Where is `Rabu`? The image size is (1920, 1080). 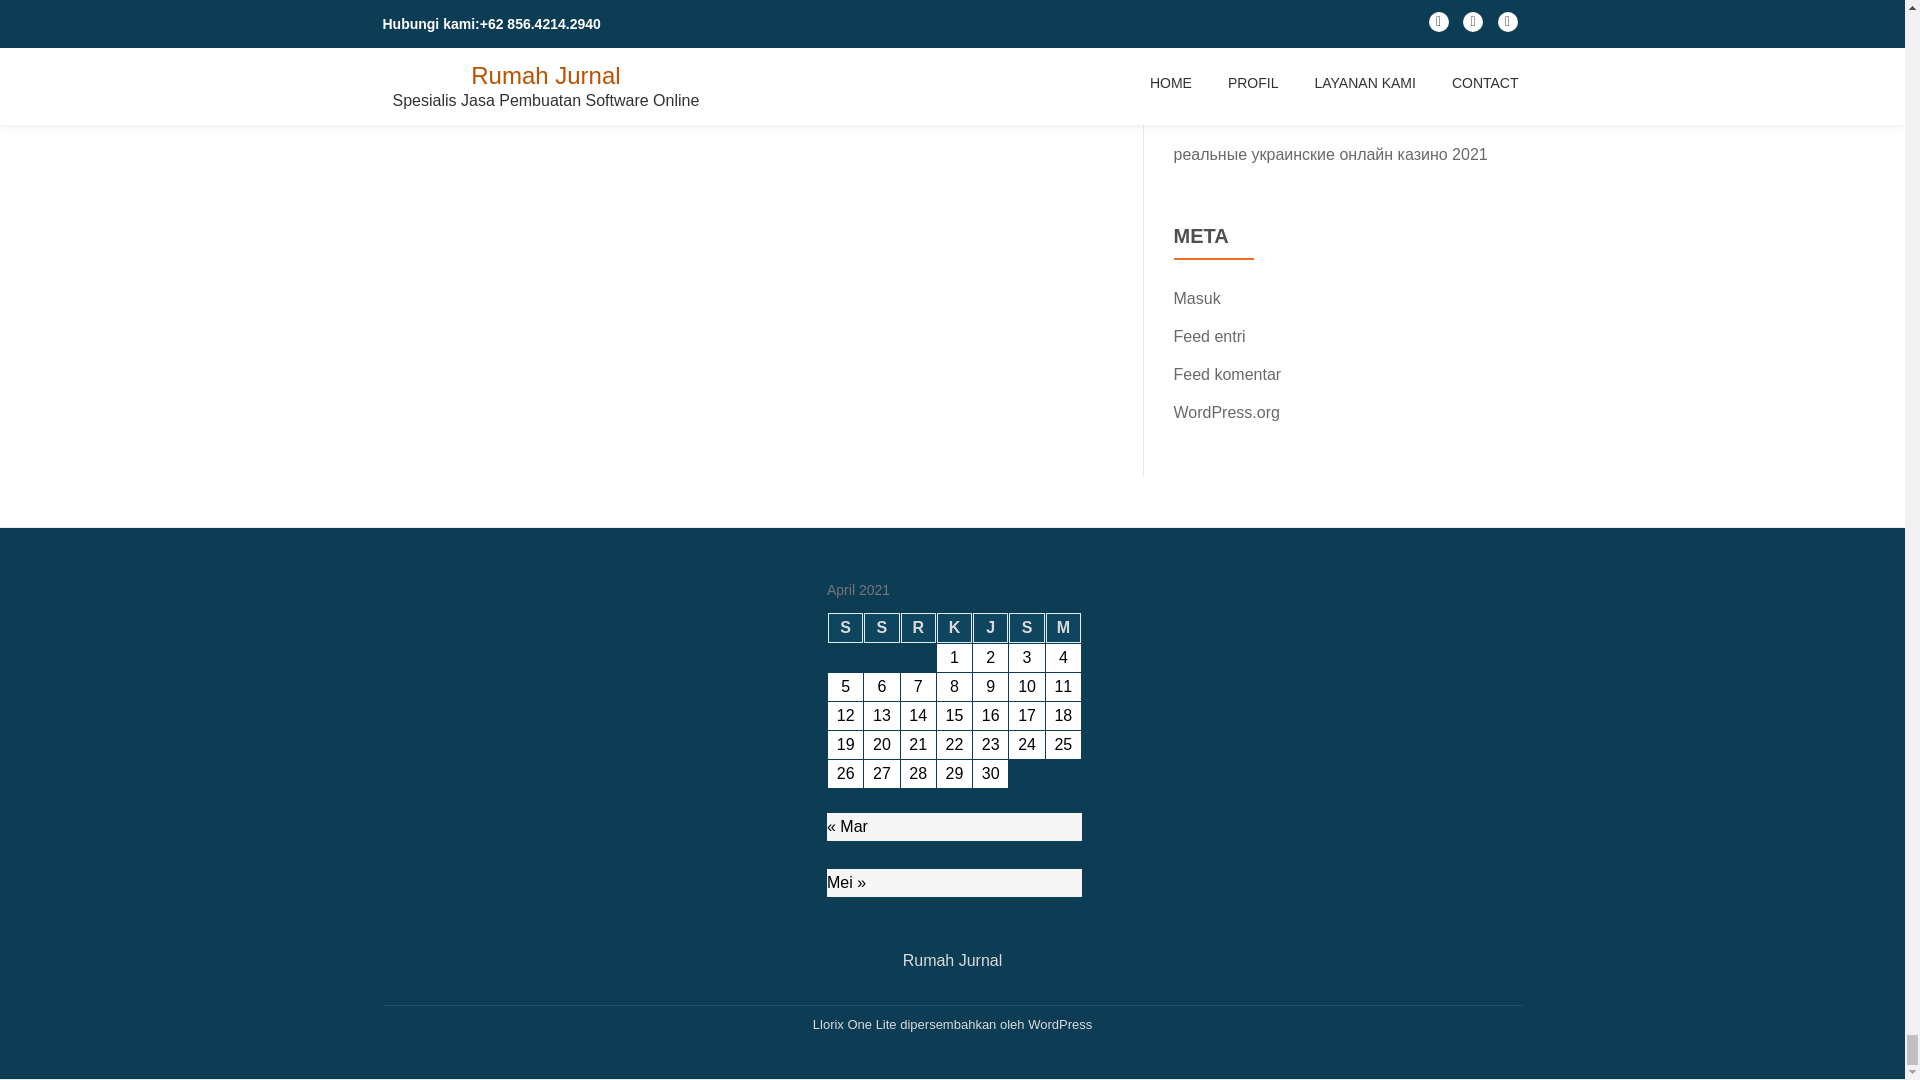
Rabu is located at coordinates (918, 628).